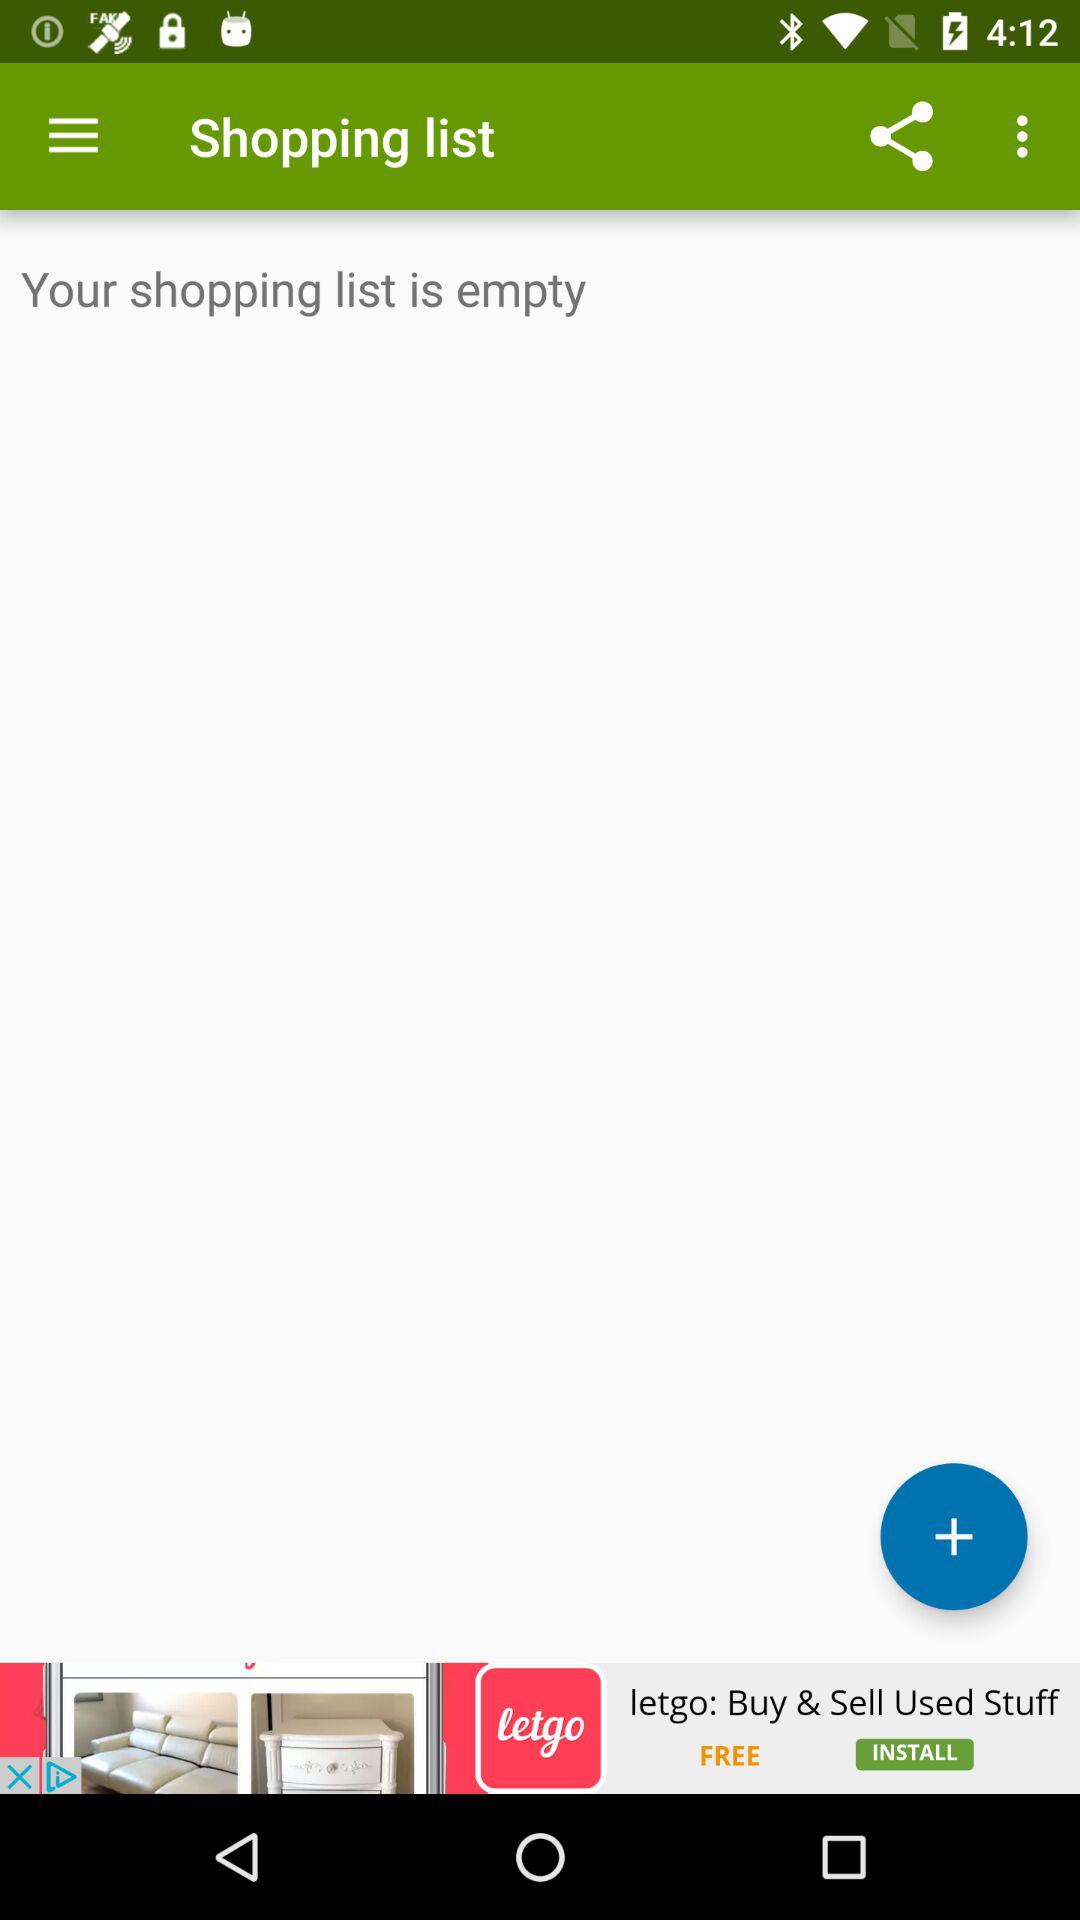 Image resolution: width=1080 pixels, height=1920 pixels. What do you see at coordinates (954, 1536) in the screenshot?
I see `add new item` at bounding box center [954, 1536].